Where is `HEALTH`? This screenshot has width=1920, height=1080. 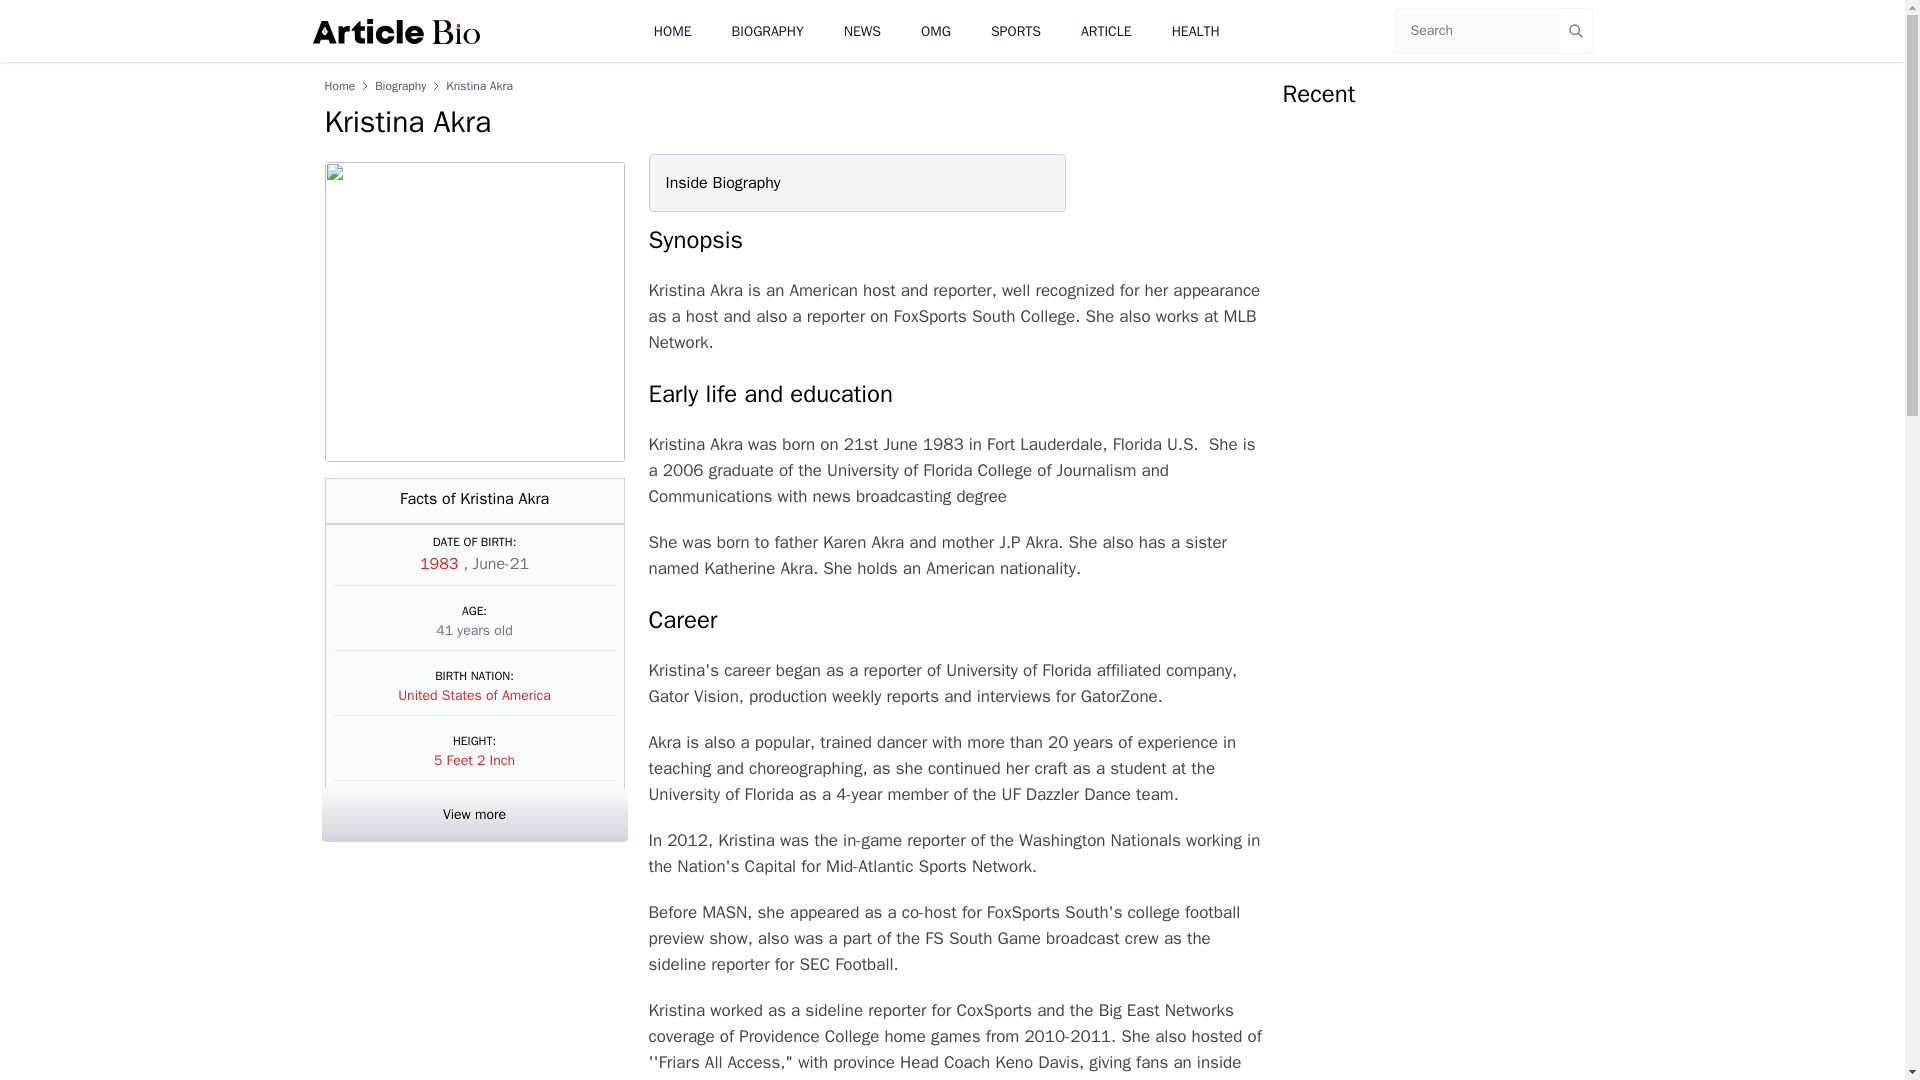
HEALTH is located at coordinates (1195, 30).